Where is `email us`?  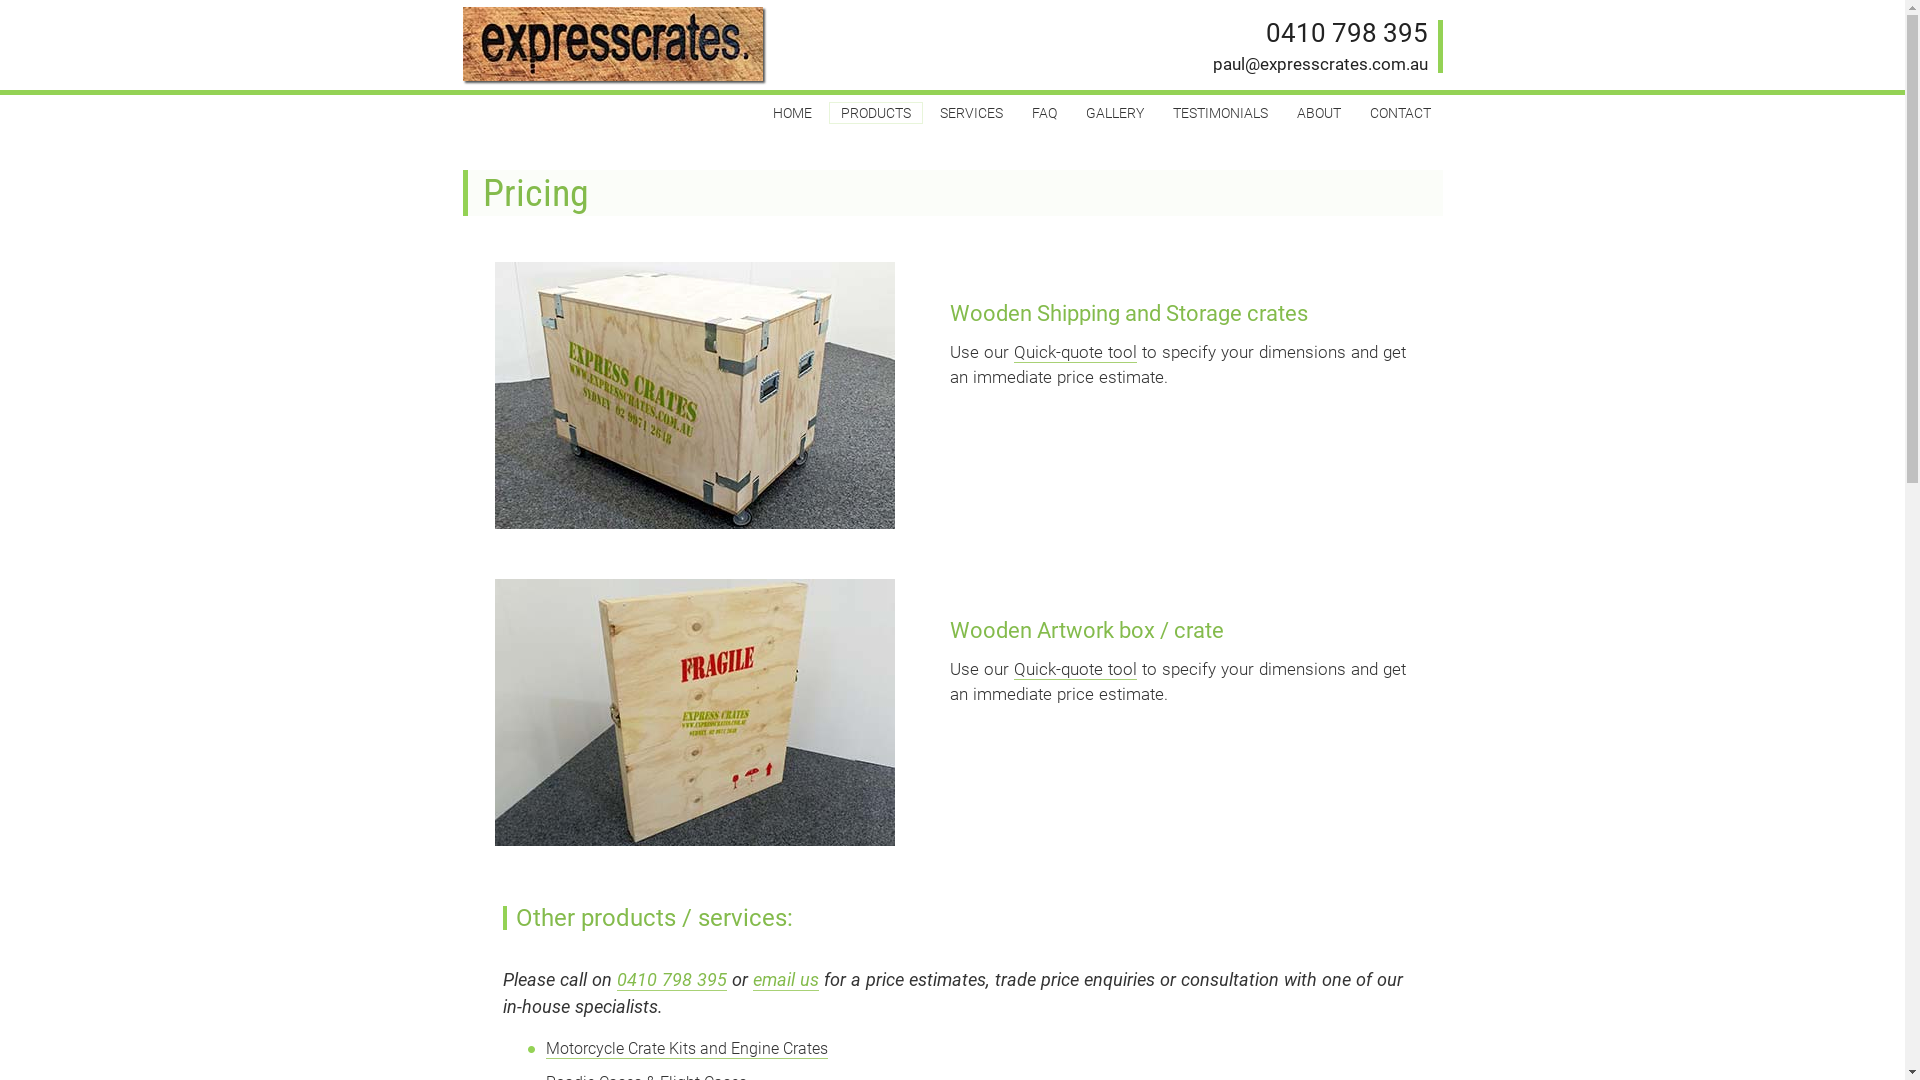
email us is located at coordinates (785, 979).